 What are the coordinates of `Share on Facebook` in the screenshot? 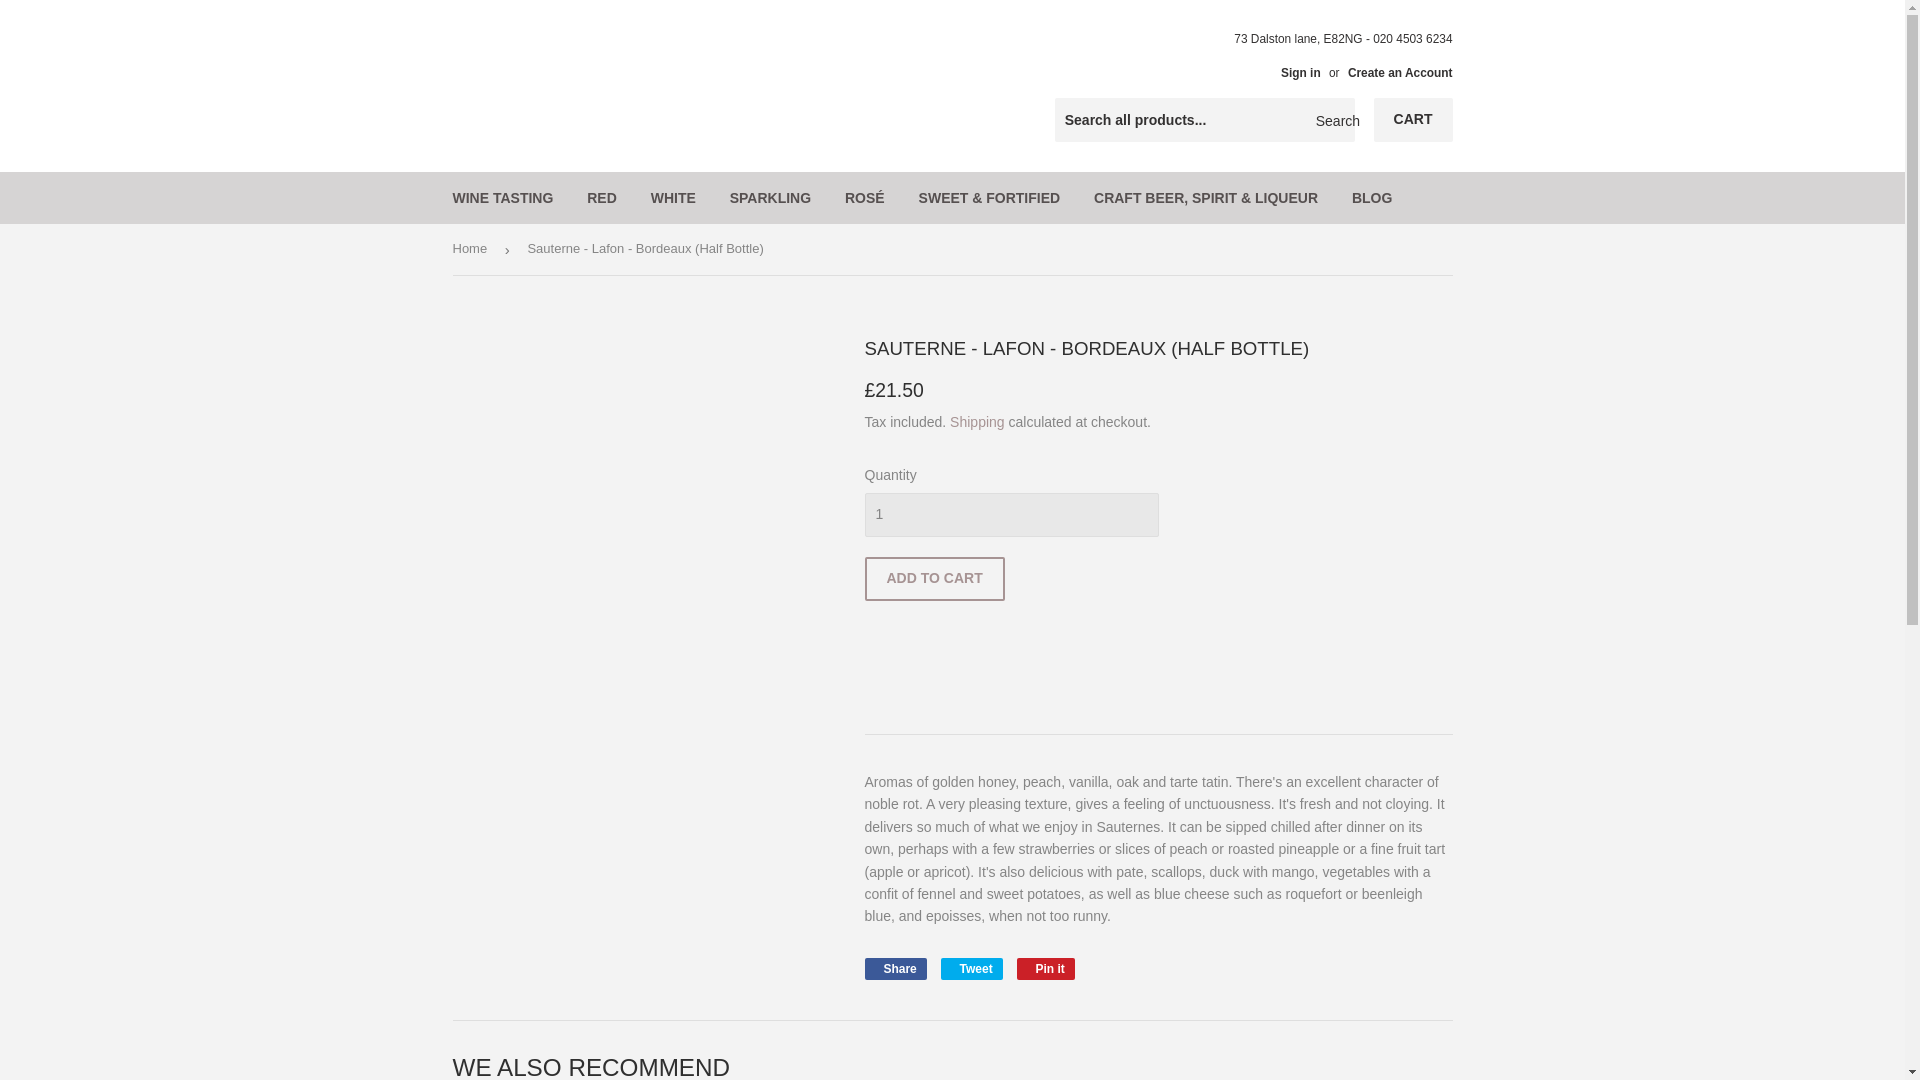 It's located at (1400, 72).